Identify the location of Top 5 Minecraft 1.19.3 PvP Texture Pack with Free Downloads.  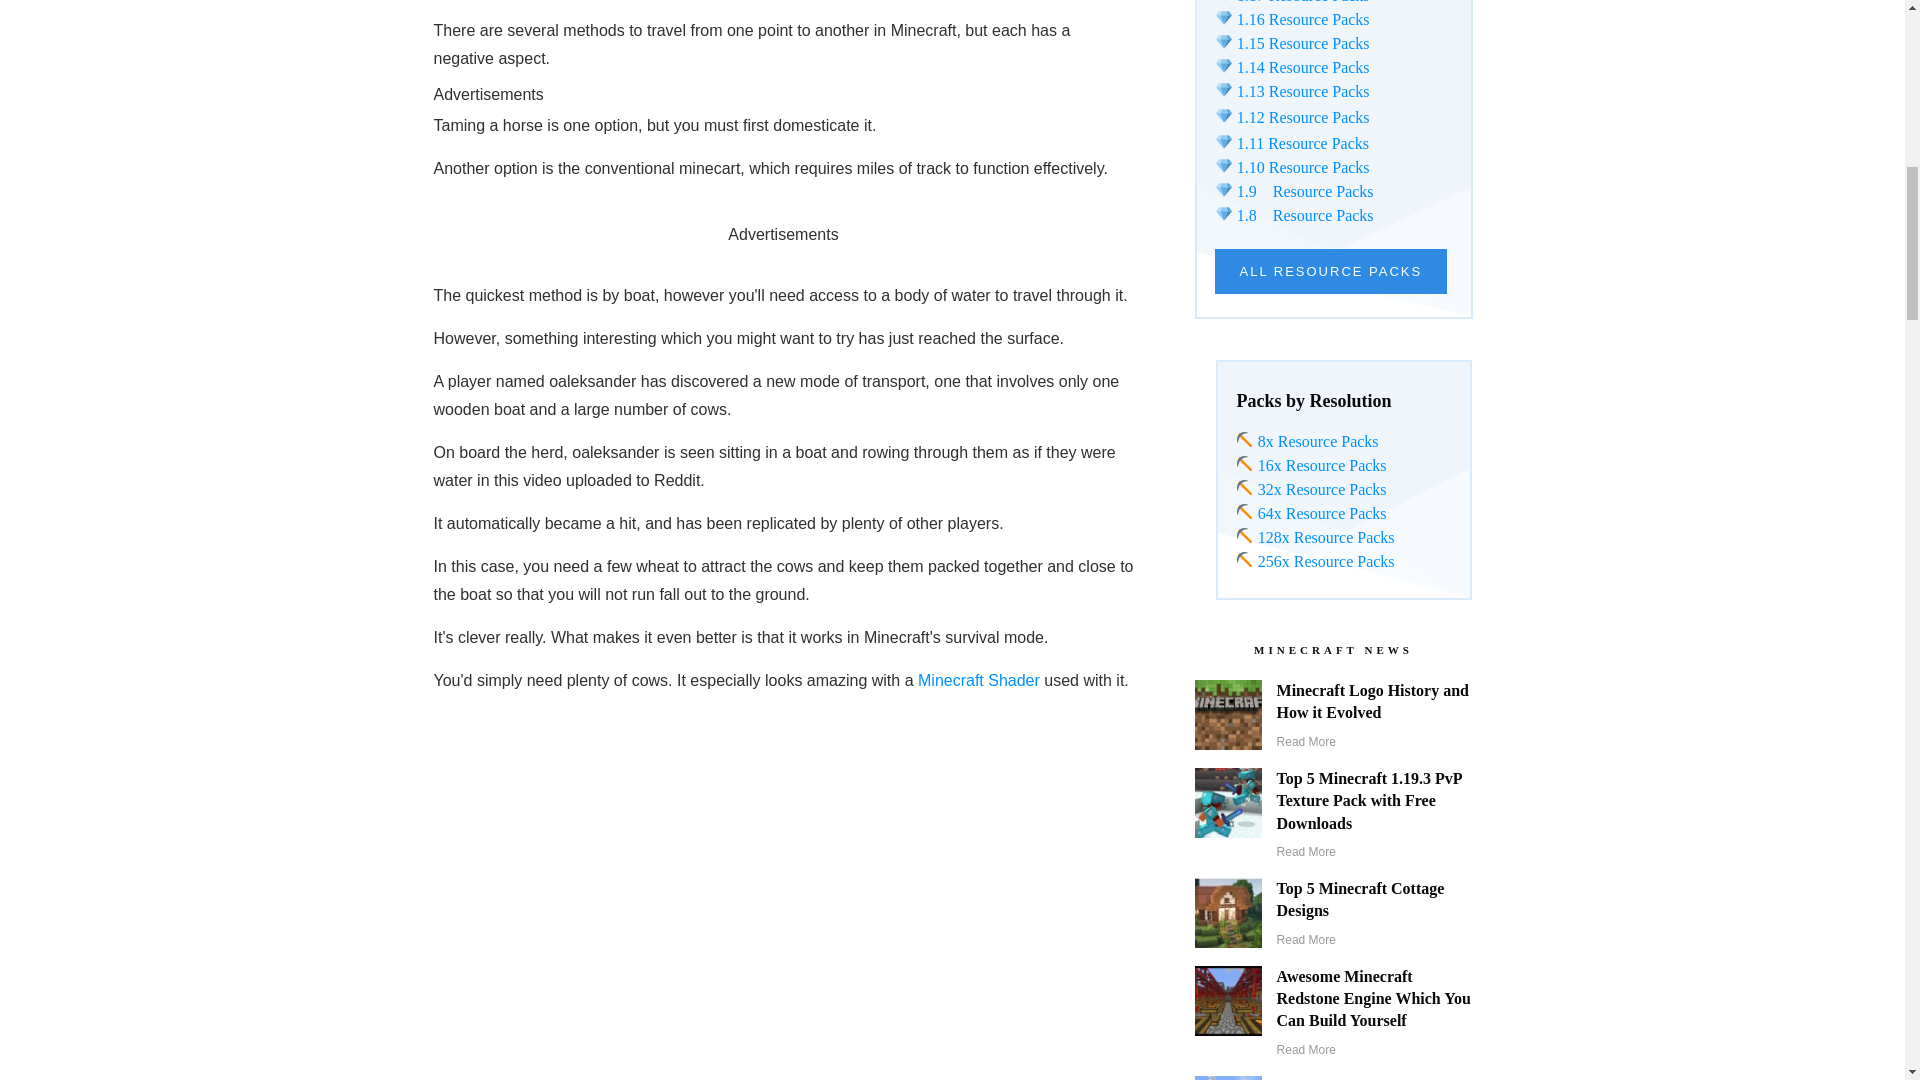
(1368, 800).